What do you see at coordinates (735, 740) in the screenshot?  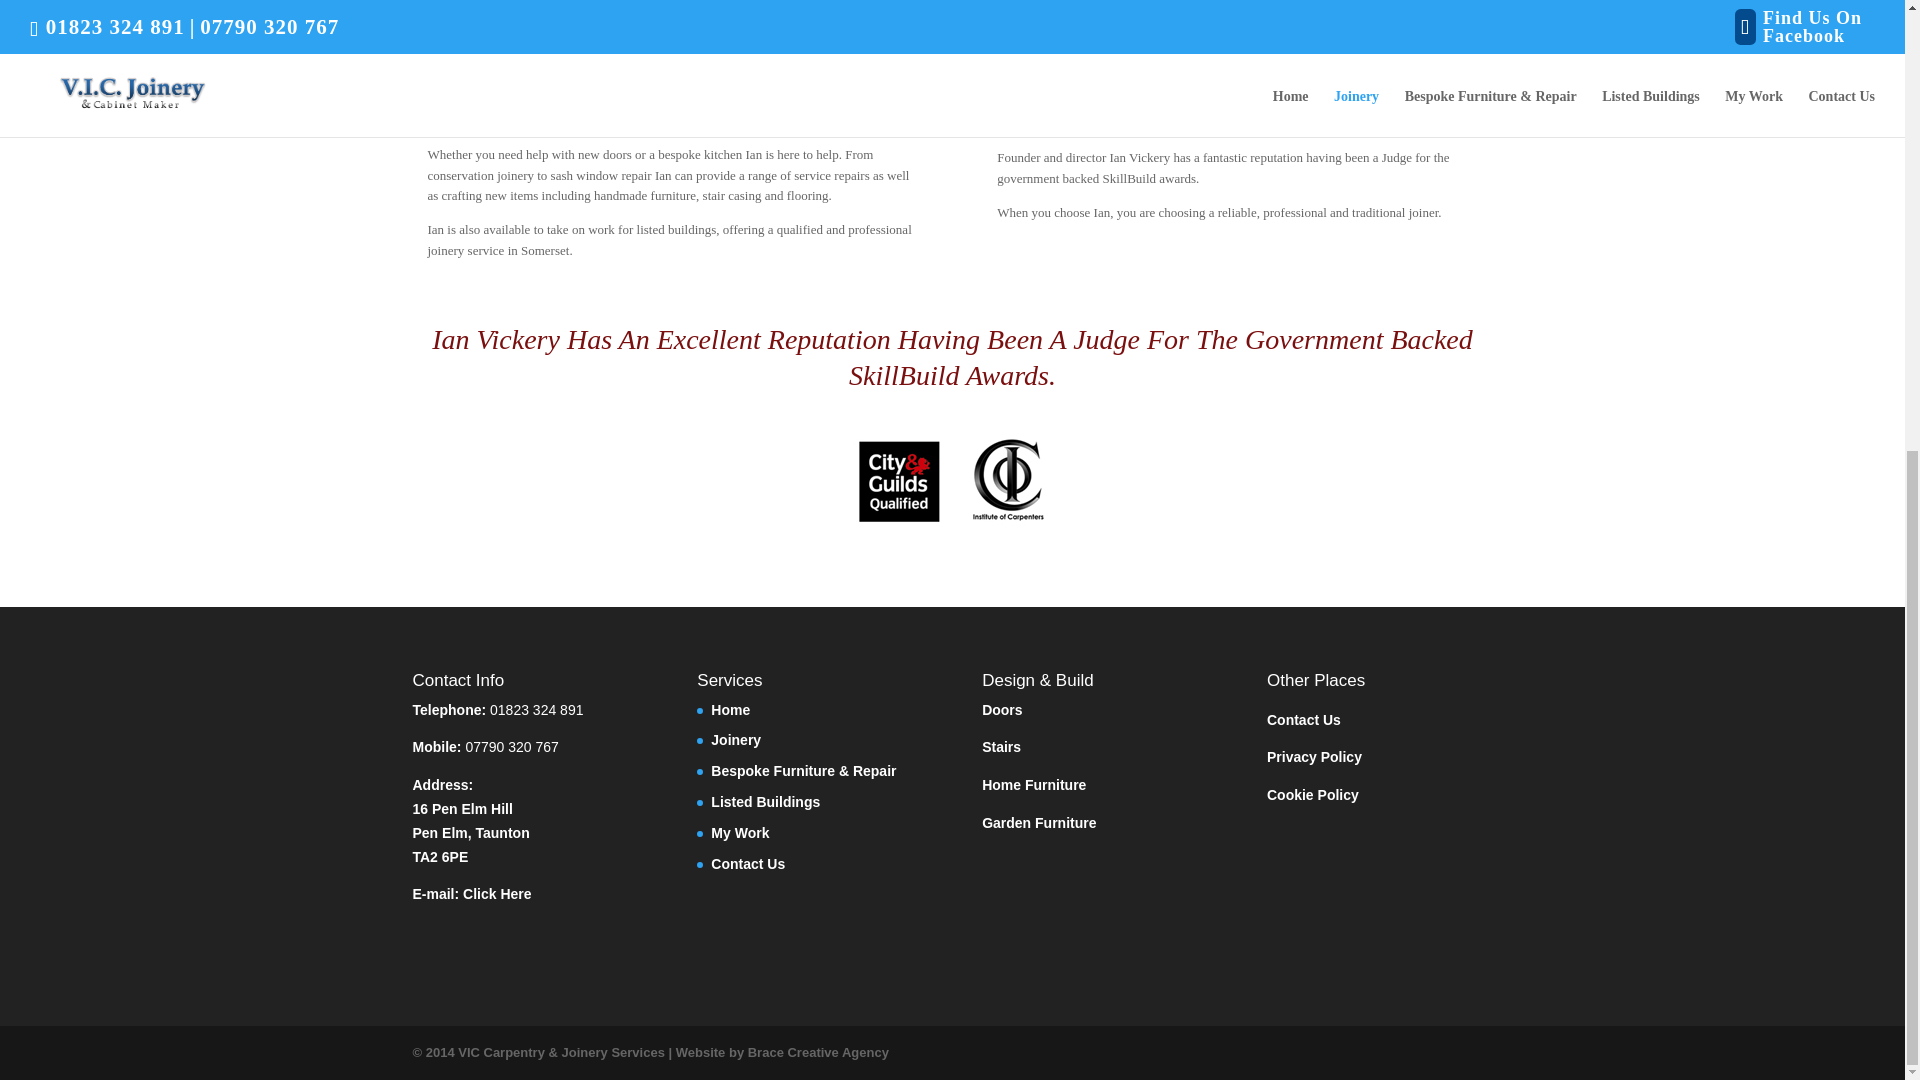 I see `Joinery` at bounding box center [735, 740].